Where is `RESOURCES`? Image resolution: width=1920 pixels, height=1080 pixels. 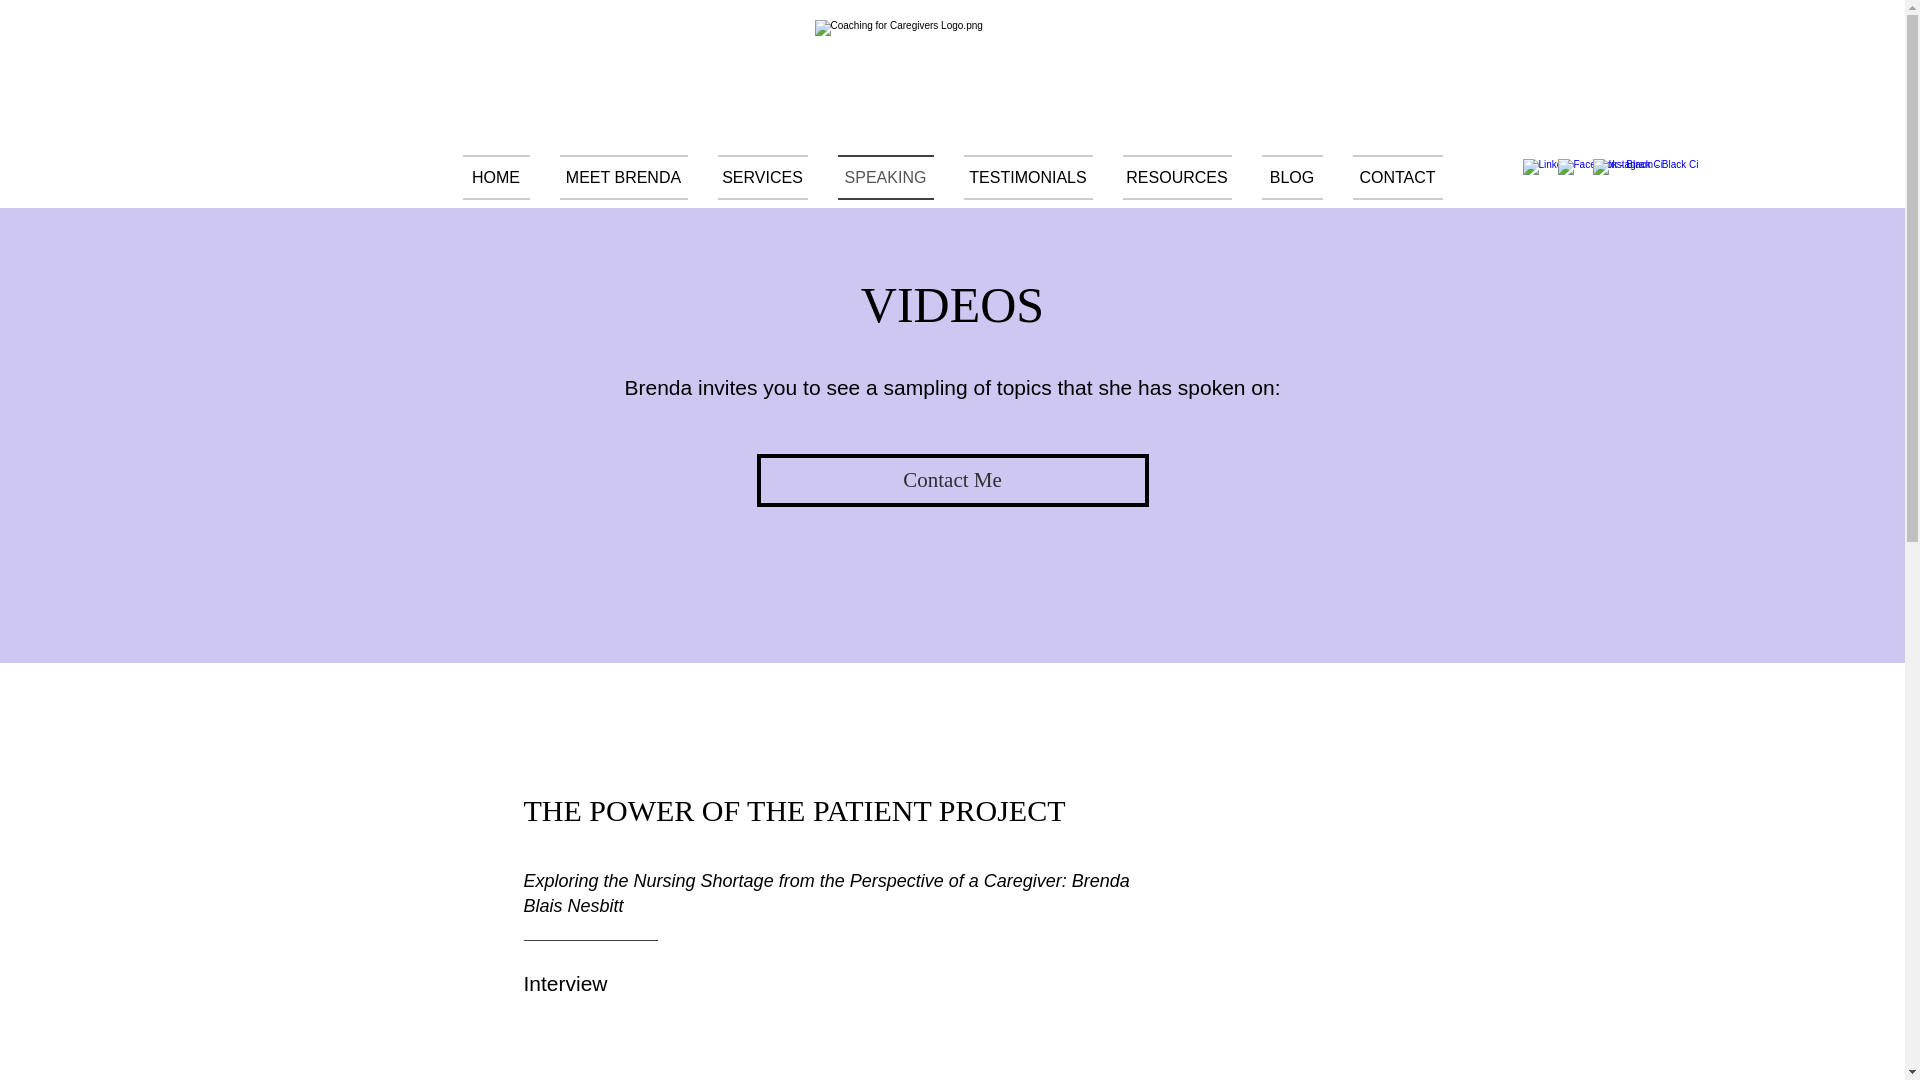 RESOURCES is located at coordinates (1176, 177).